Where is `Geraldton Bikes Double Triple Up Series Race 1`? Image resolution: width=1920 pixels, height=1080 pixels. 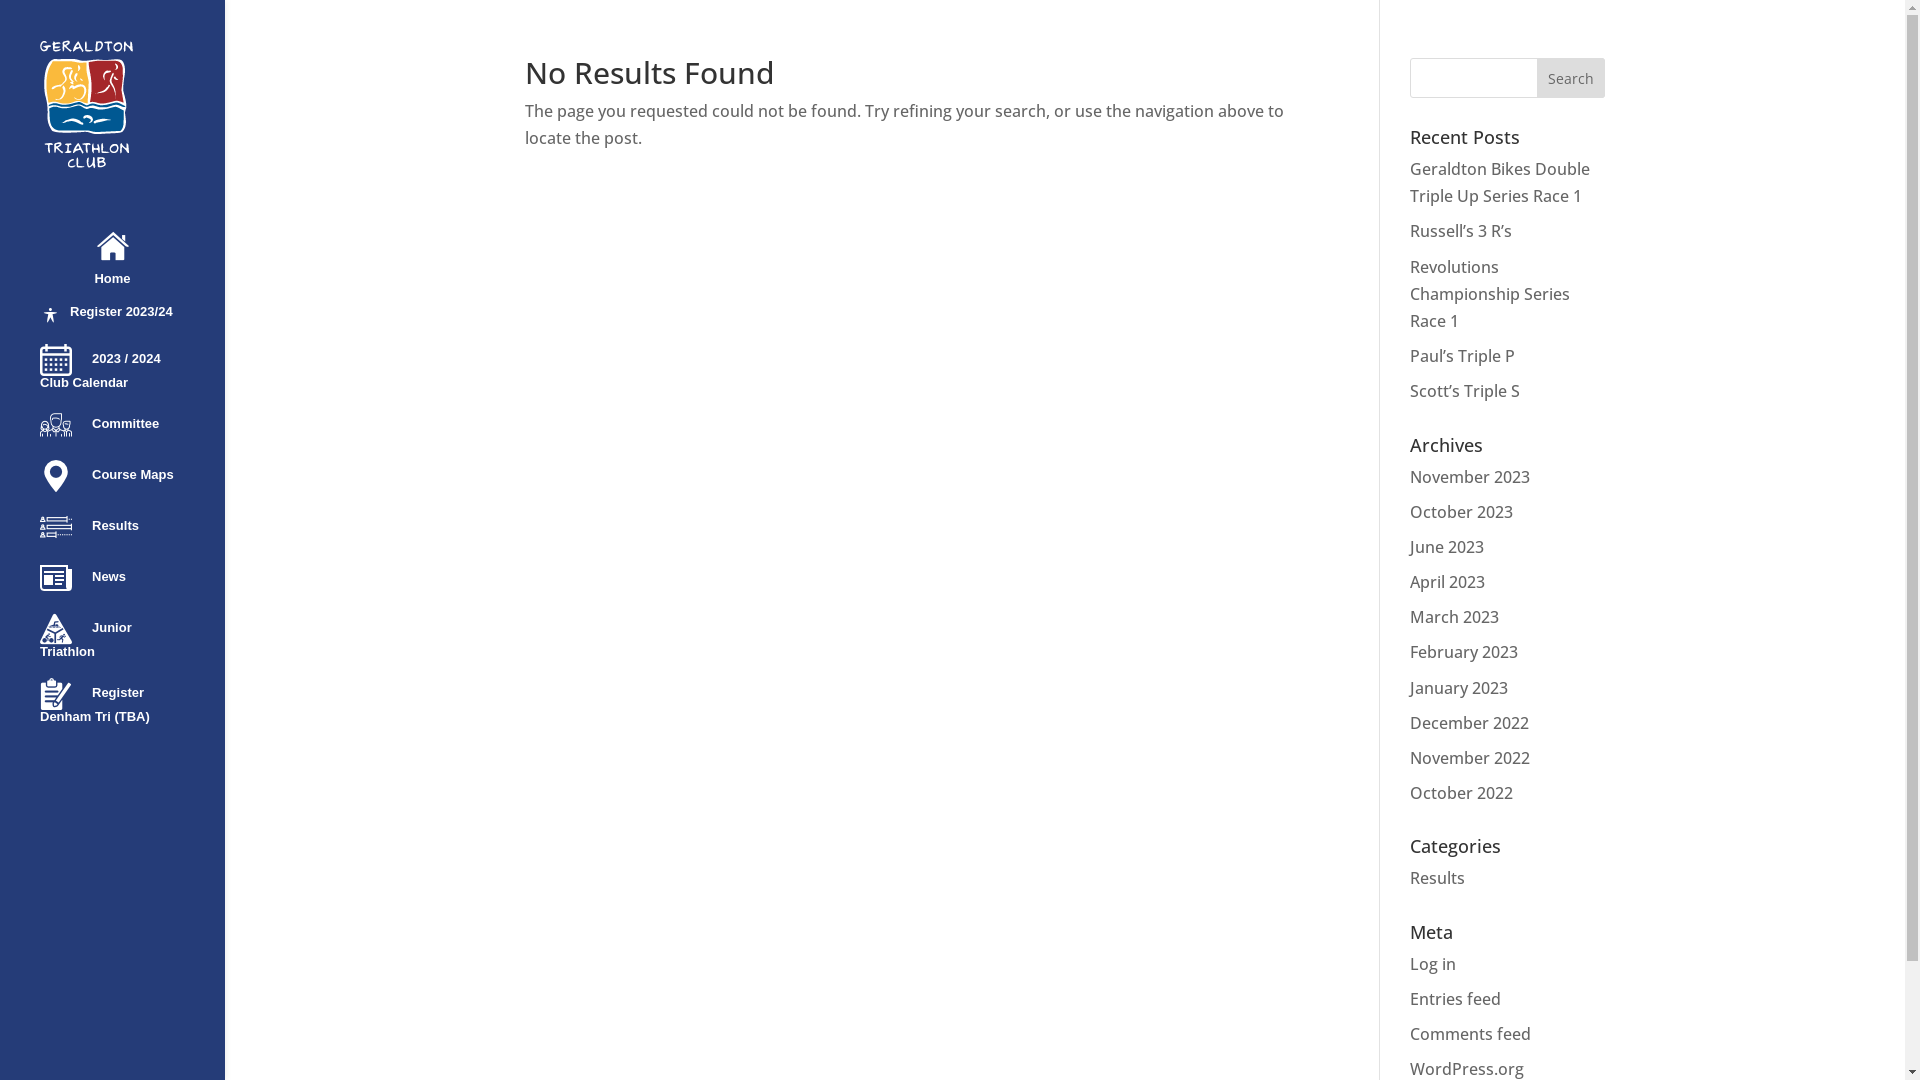 Geraldton Bikes Double Triple Up Series Race 1 is located at coordinates (1500, 182).